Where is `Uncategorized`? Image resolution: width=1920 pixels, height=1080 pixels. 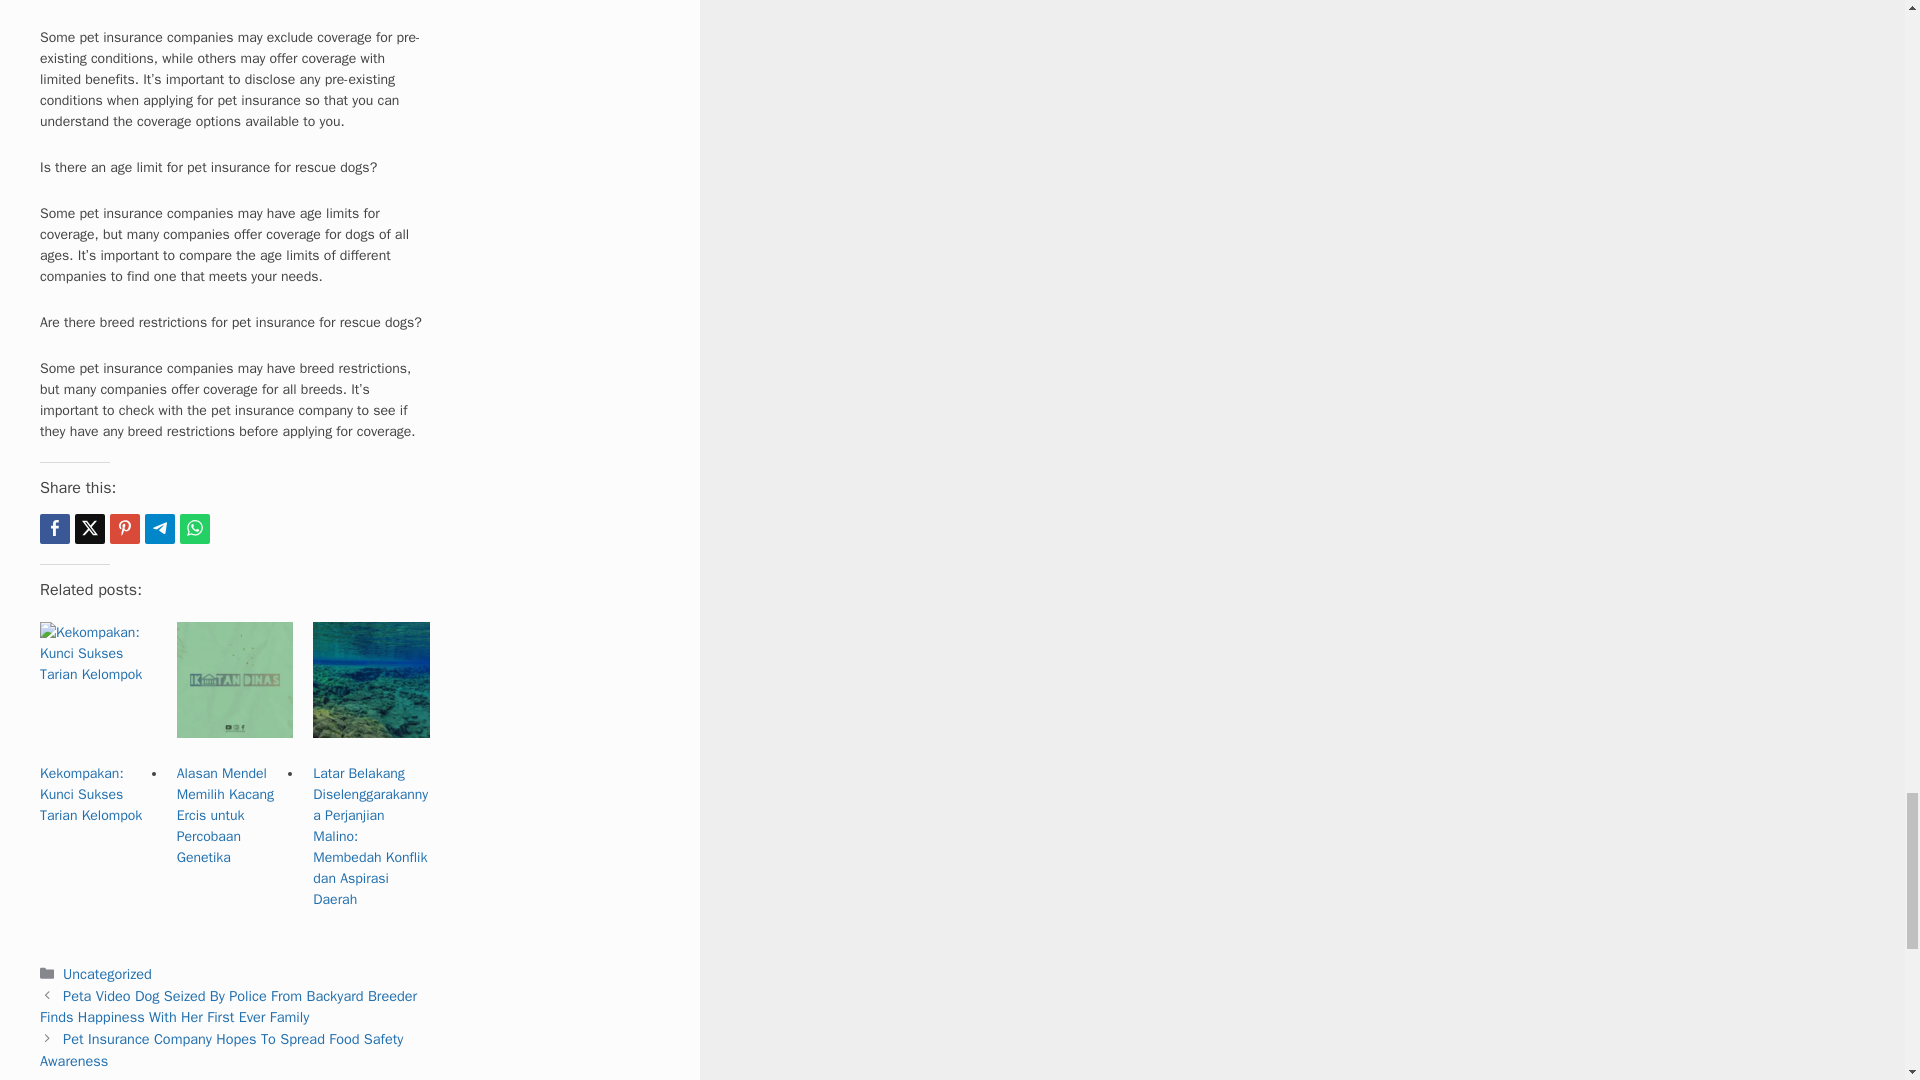
Uncategorized is located at coordinates (107, 974).